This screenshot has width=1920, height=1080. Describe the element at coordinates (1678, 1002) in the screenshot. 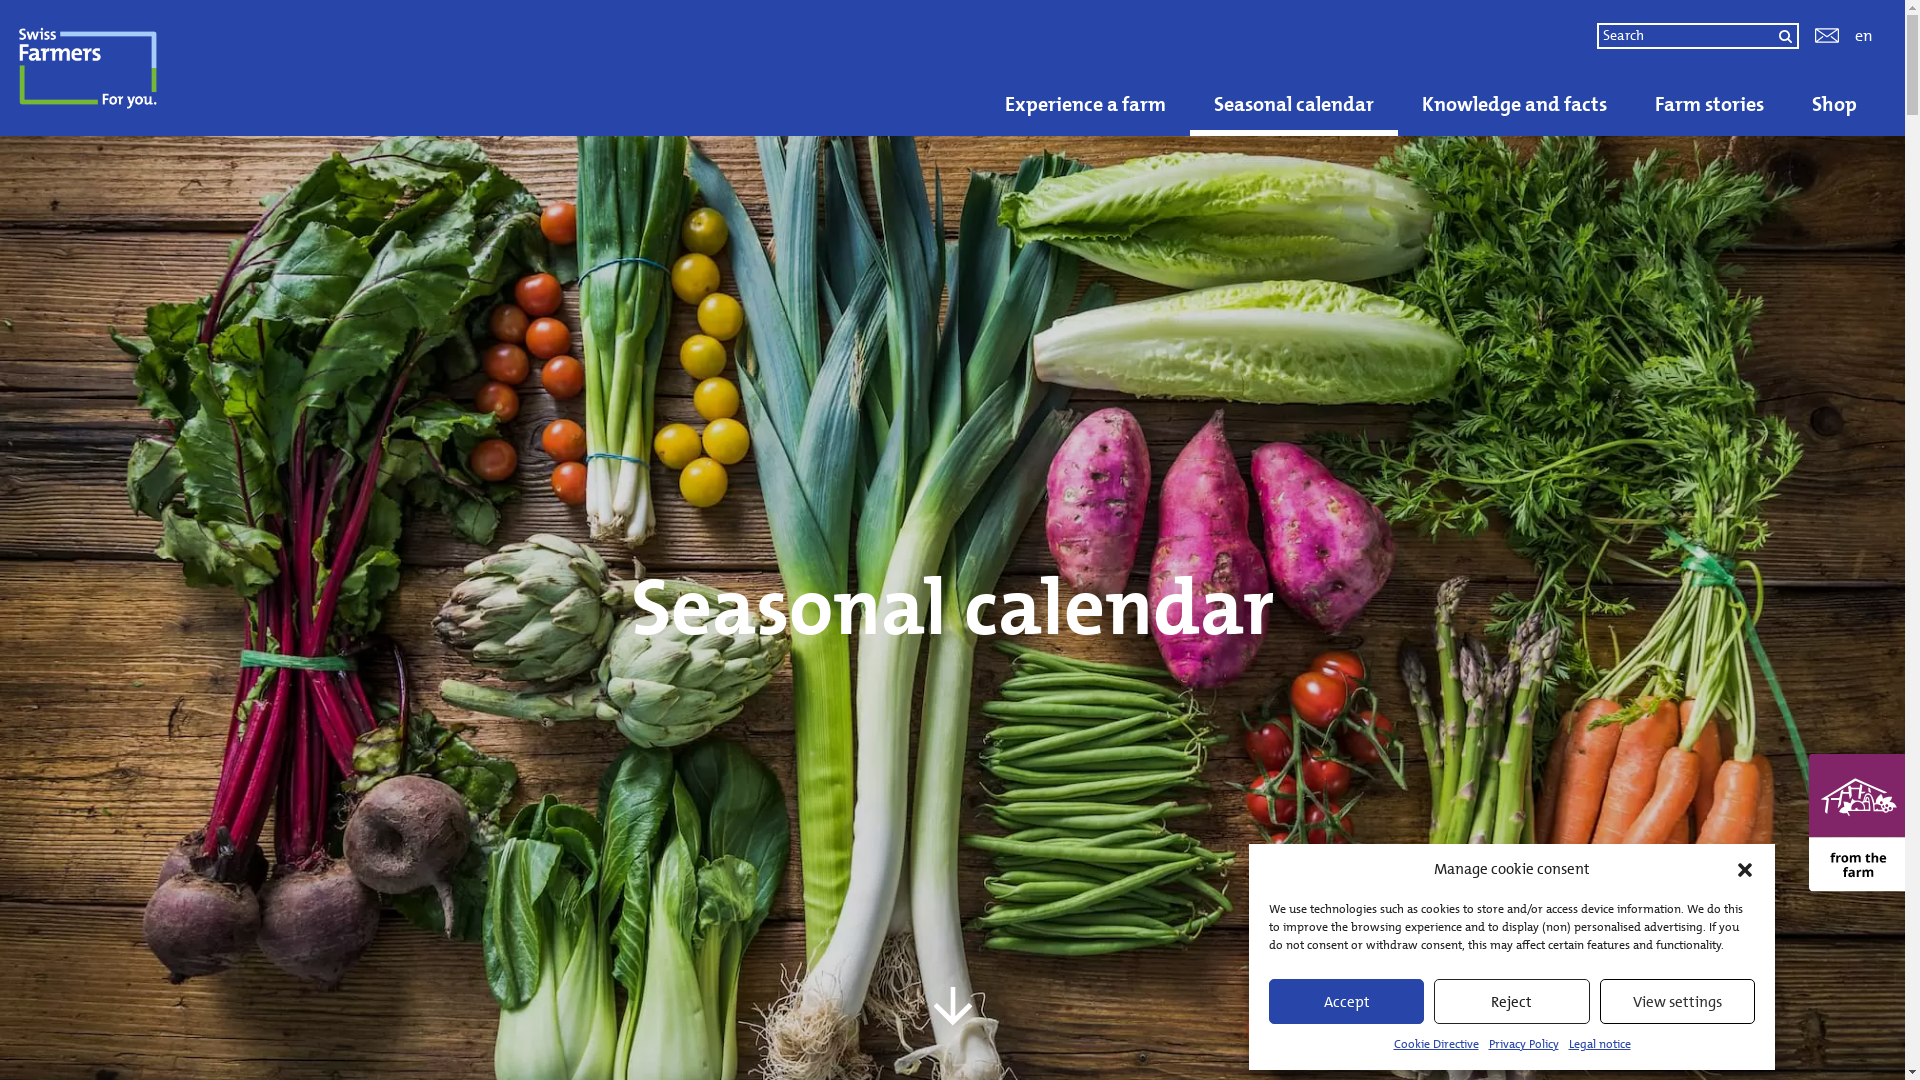

I see `View settings` at that location.